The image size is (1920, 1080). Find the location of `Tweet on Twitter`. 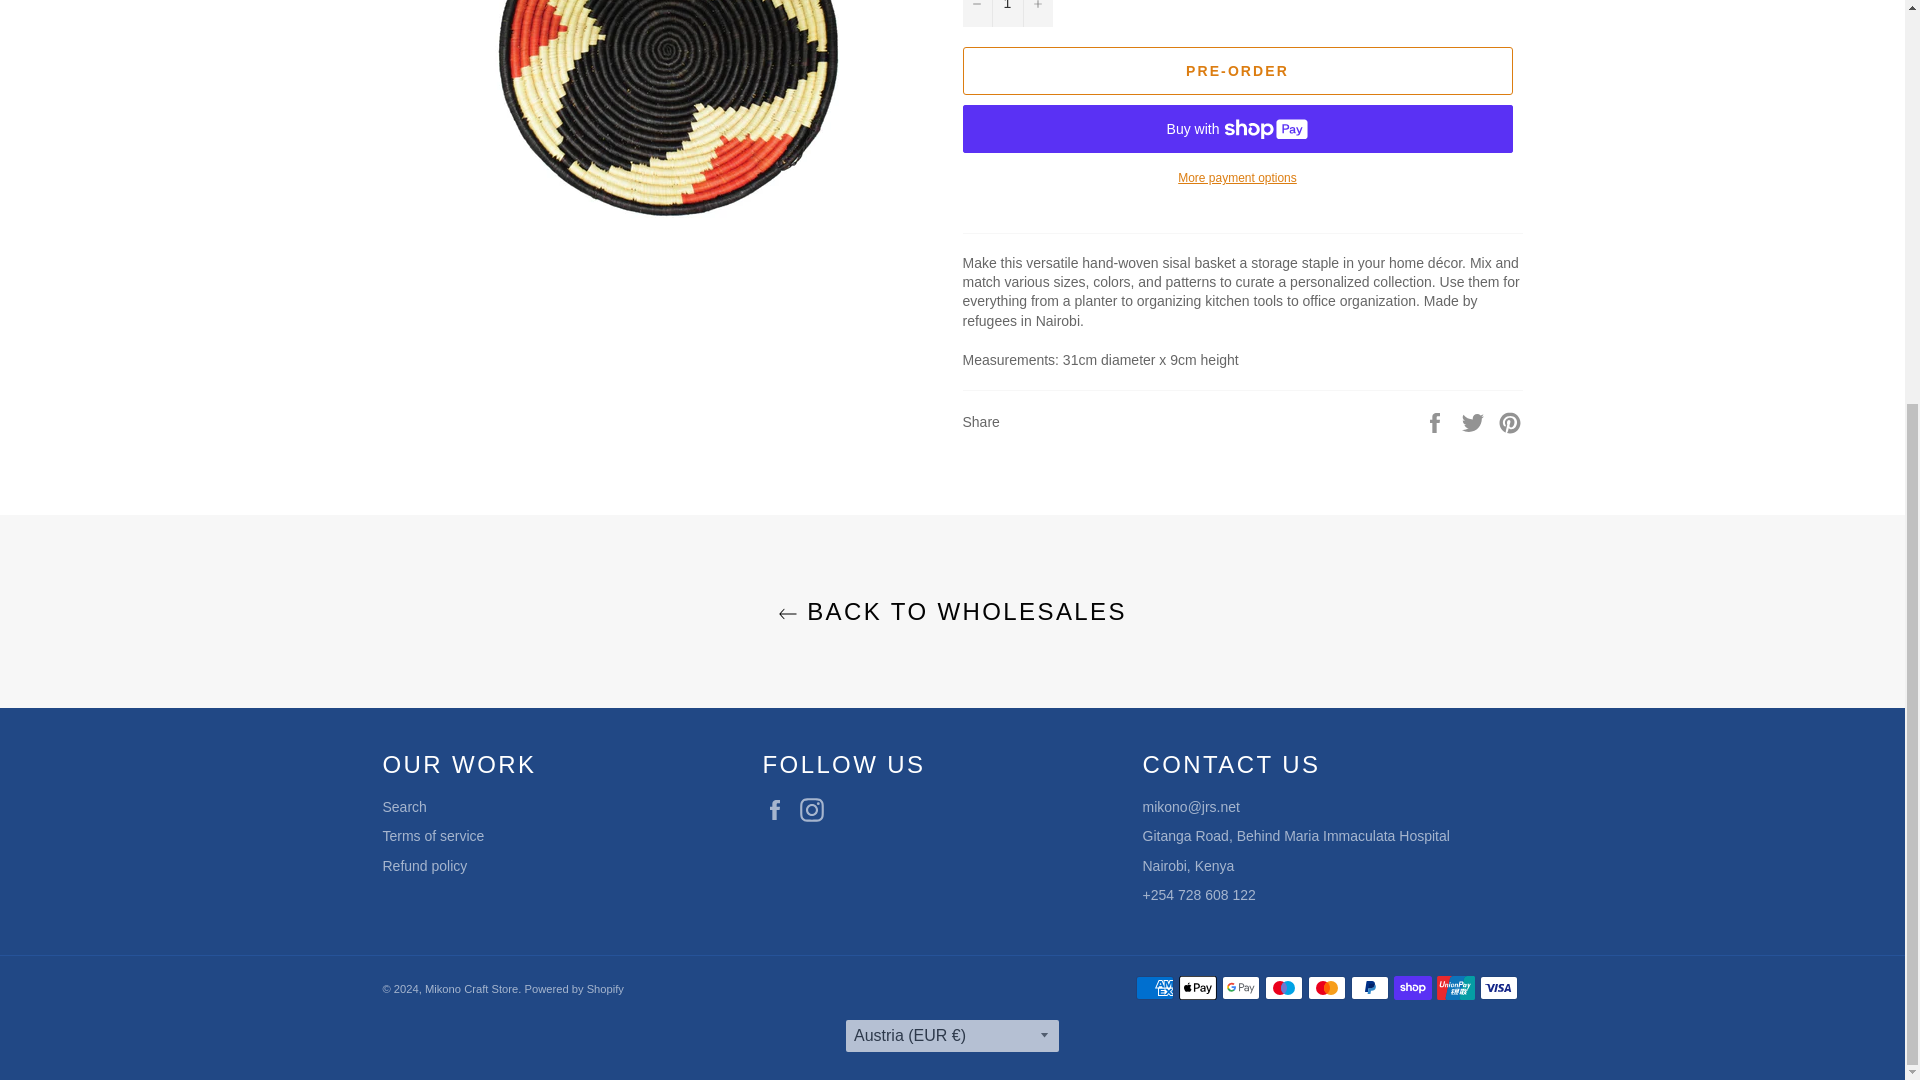

Tweet on Twitter is located at coordinates (1475, 421).